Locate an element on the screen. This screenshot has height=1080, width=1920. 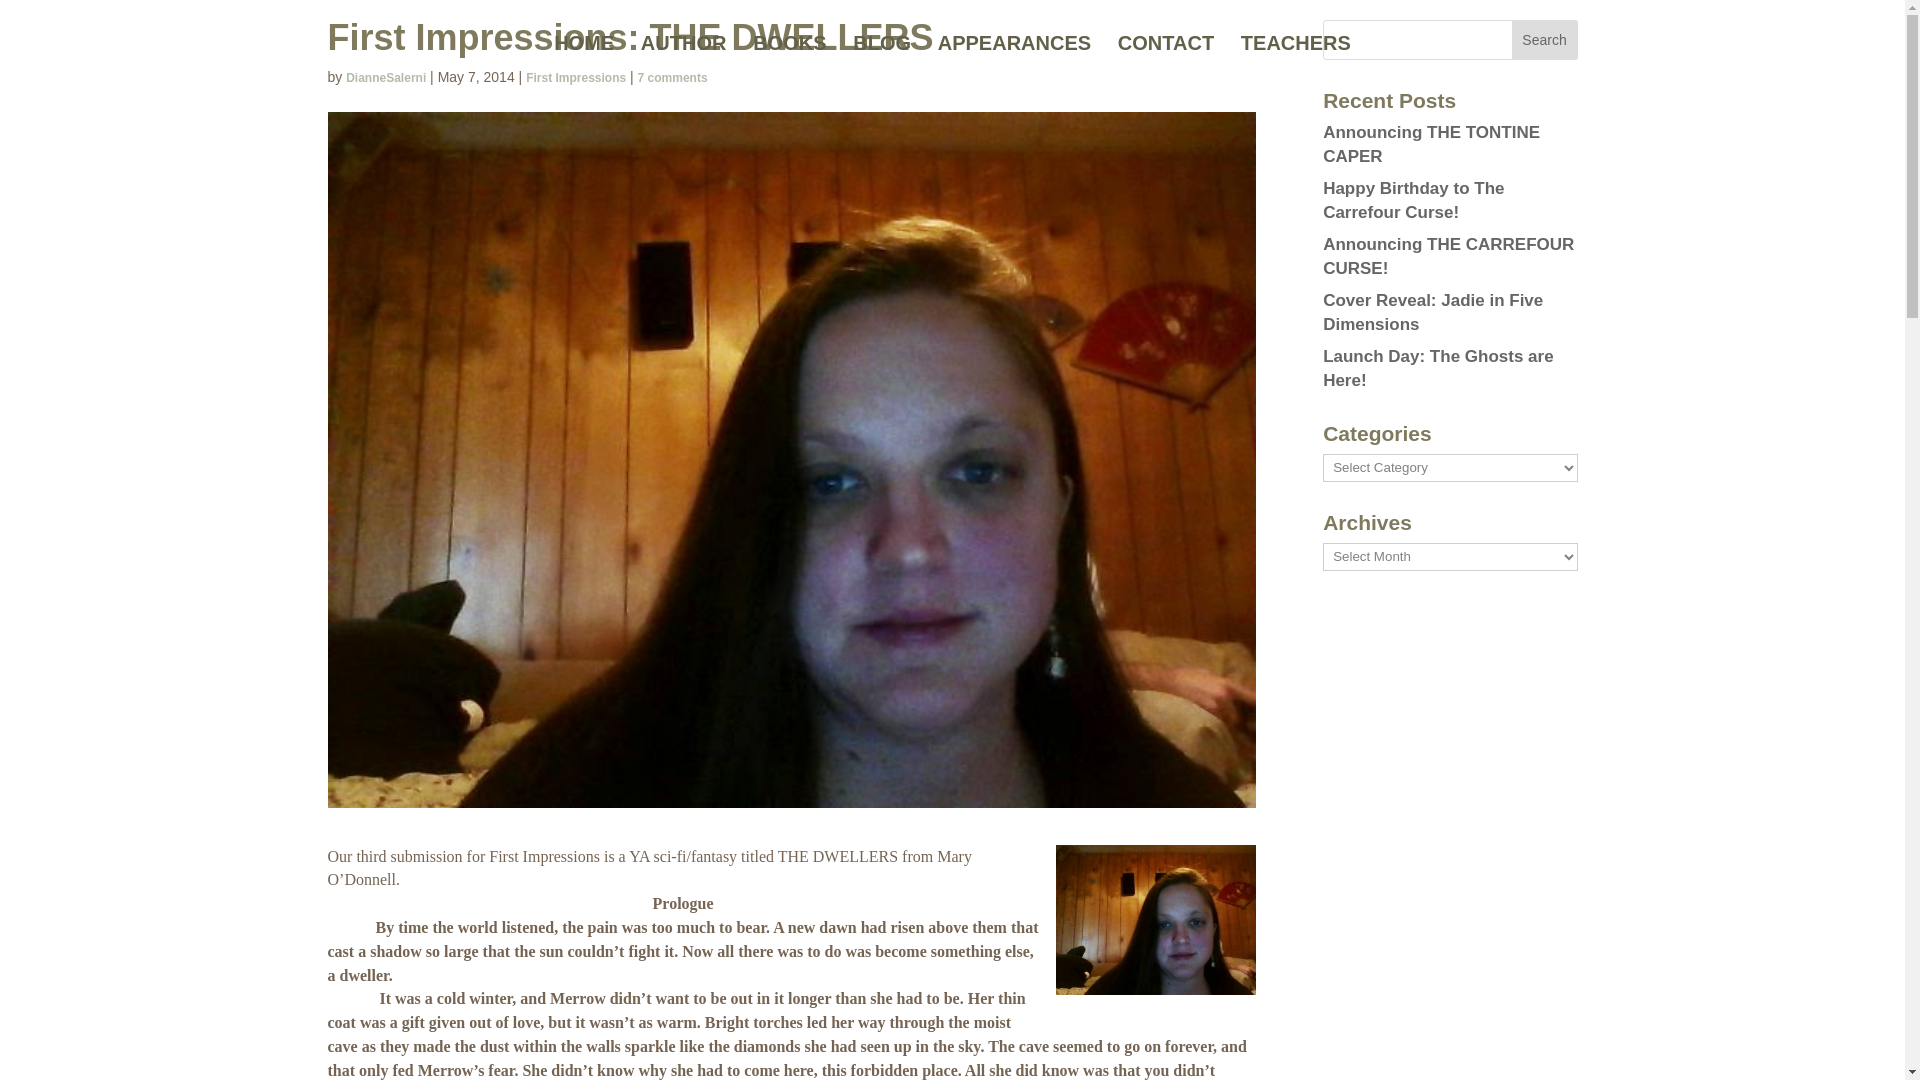
DianneSalerni is located at coordinates (386, 78).